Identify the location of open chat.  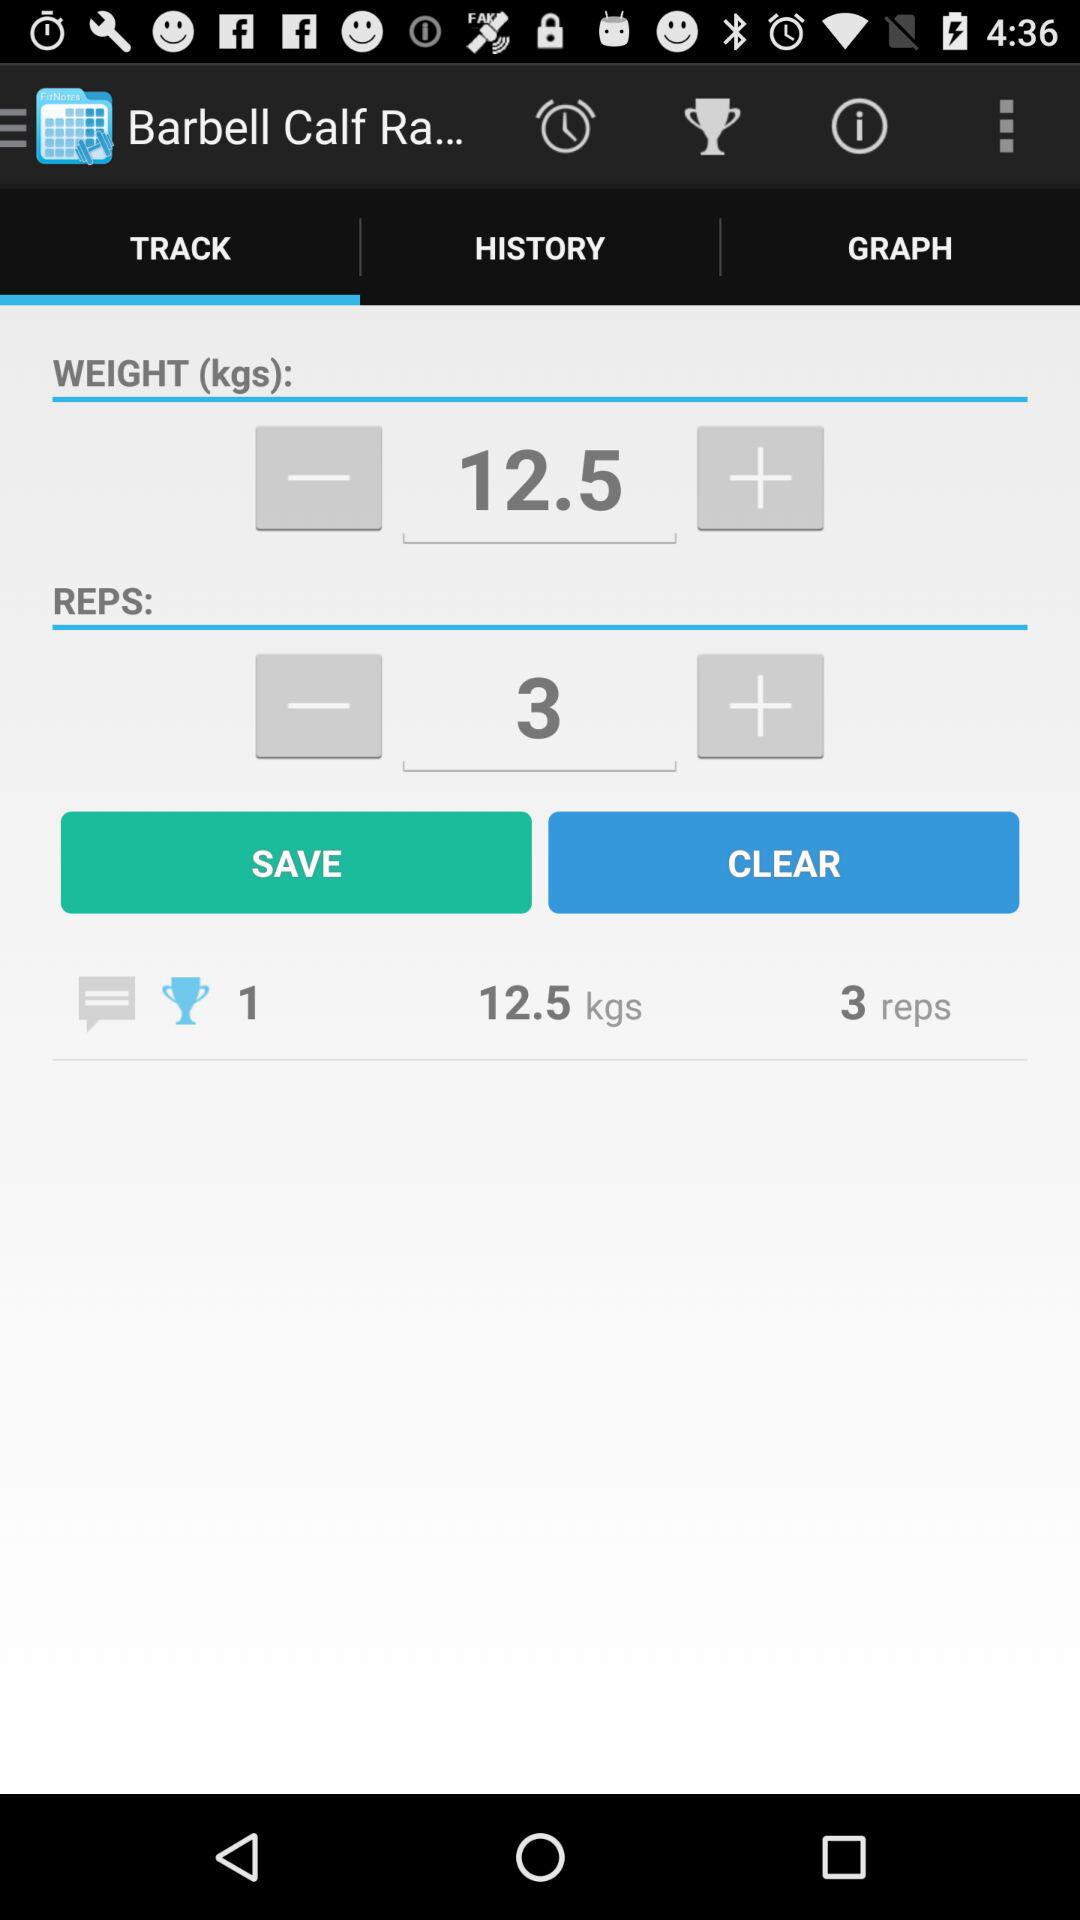
(106, 1004).